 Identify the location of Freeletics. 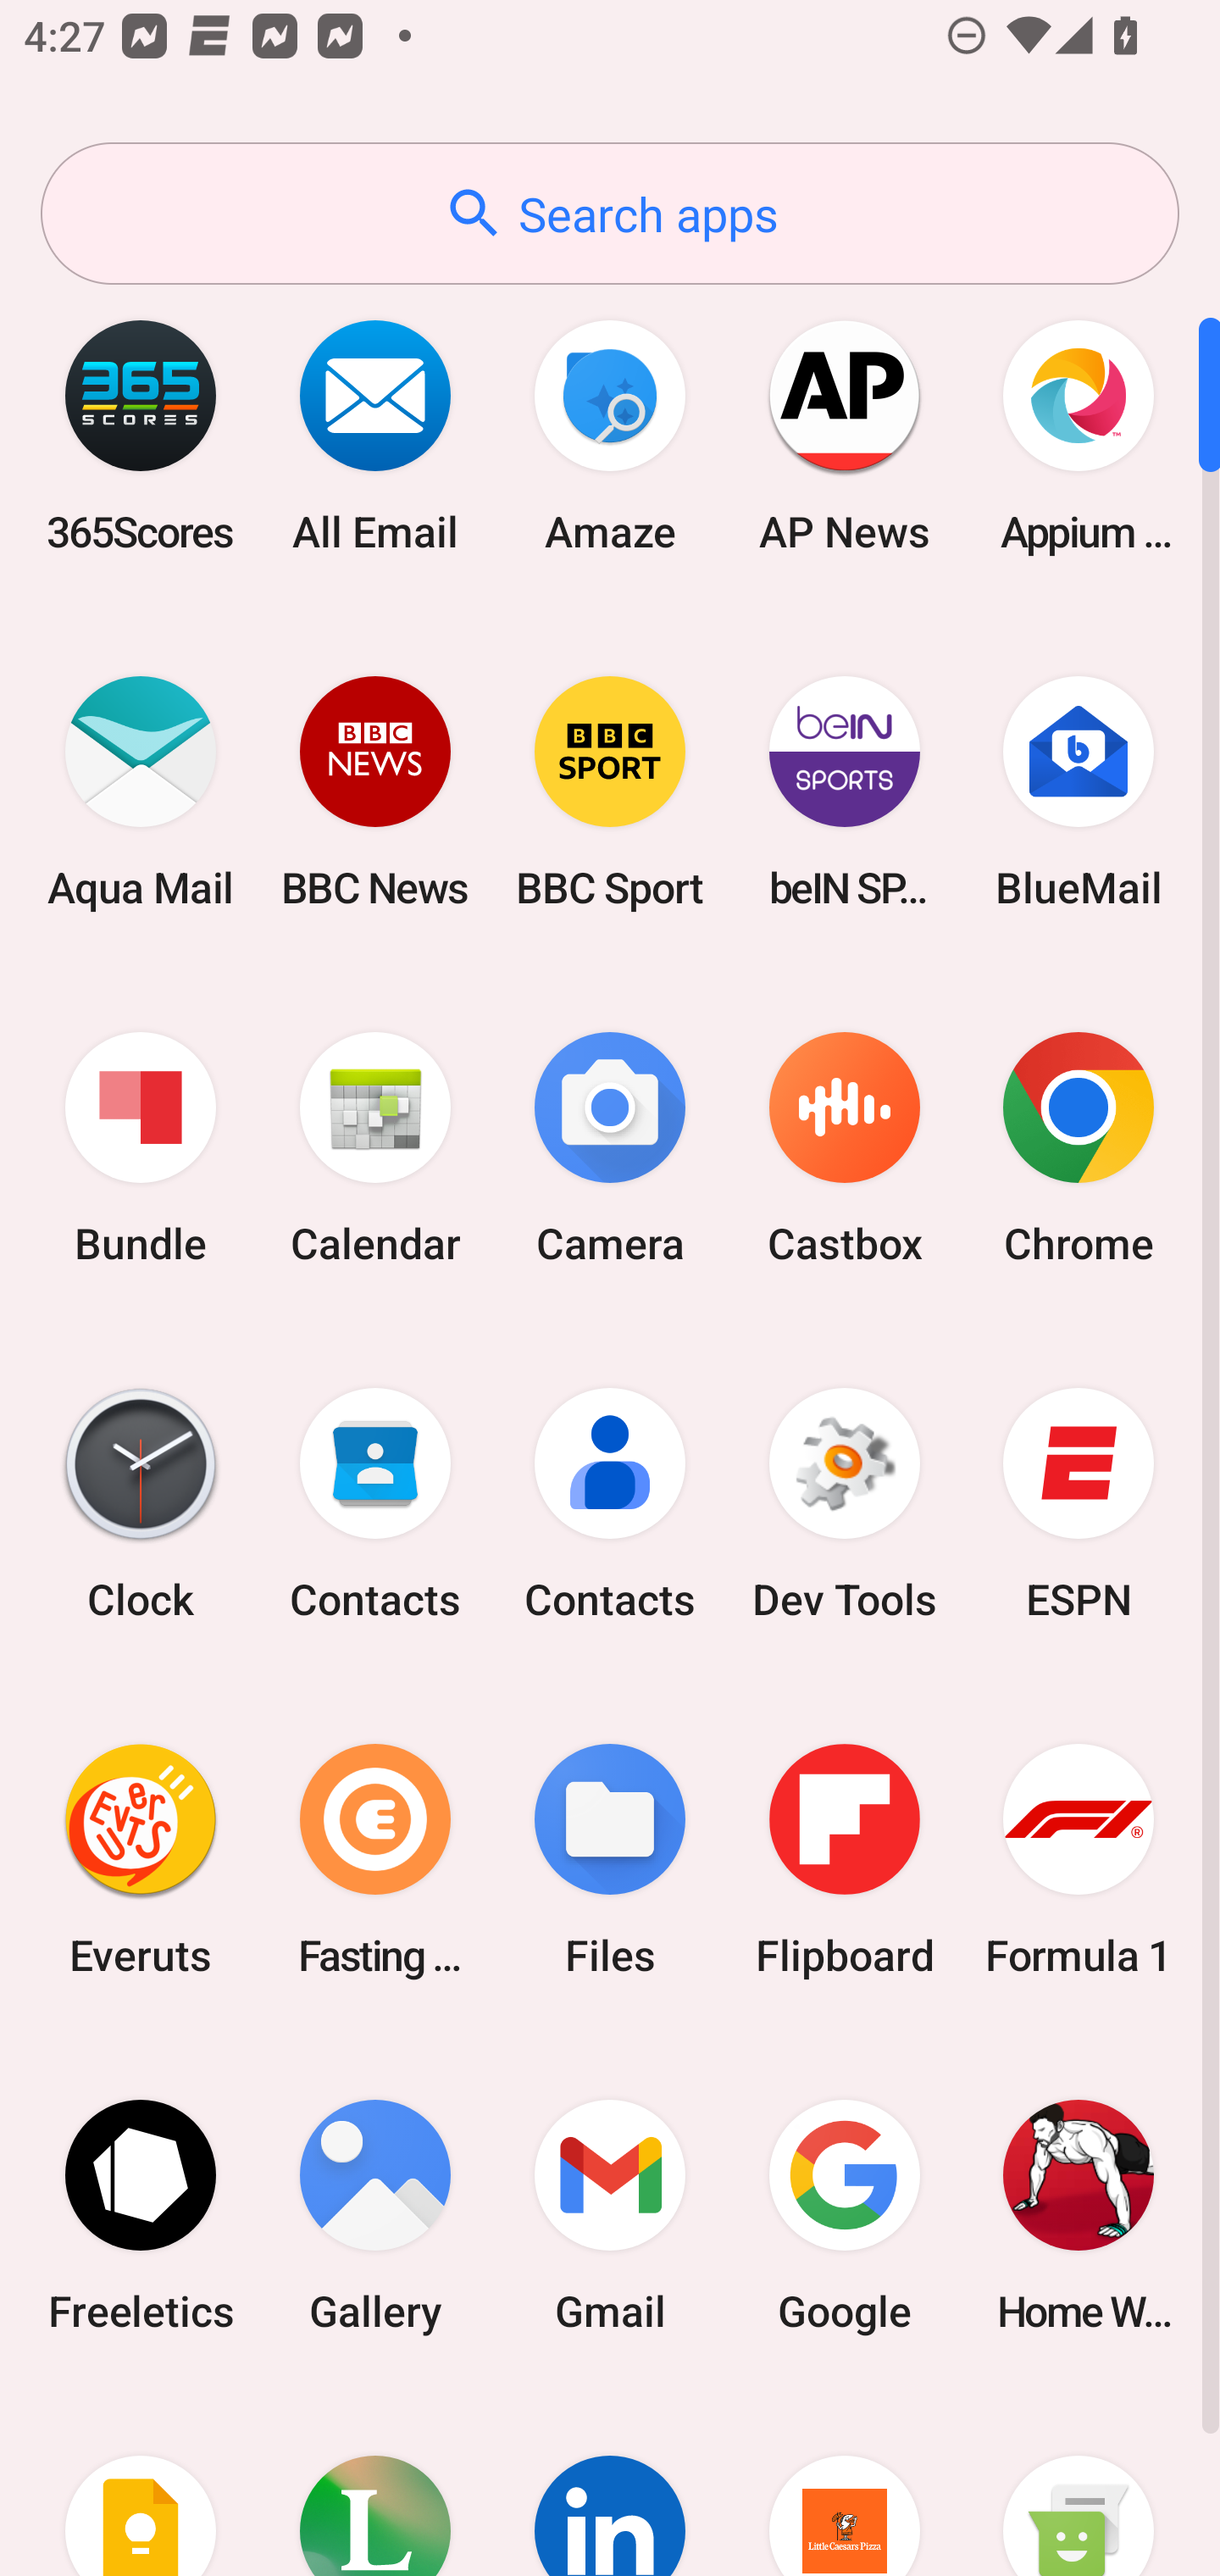
(141, 2215).